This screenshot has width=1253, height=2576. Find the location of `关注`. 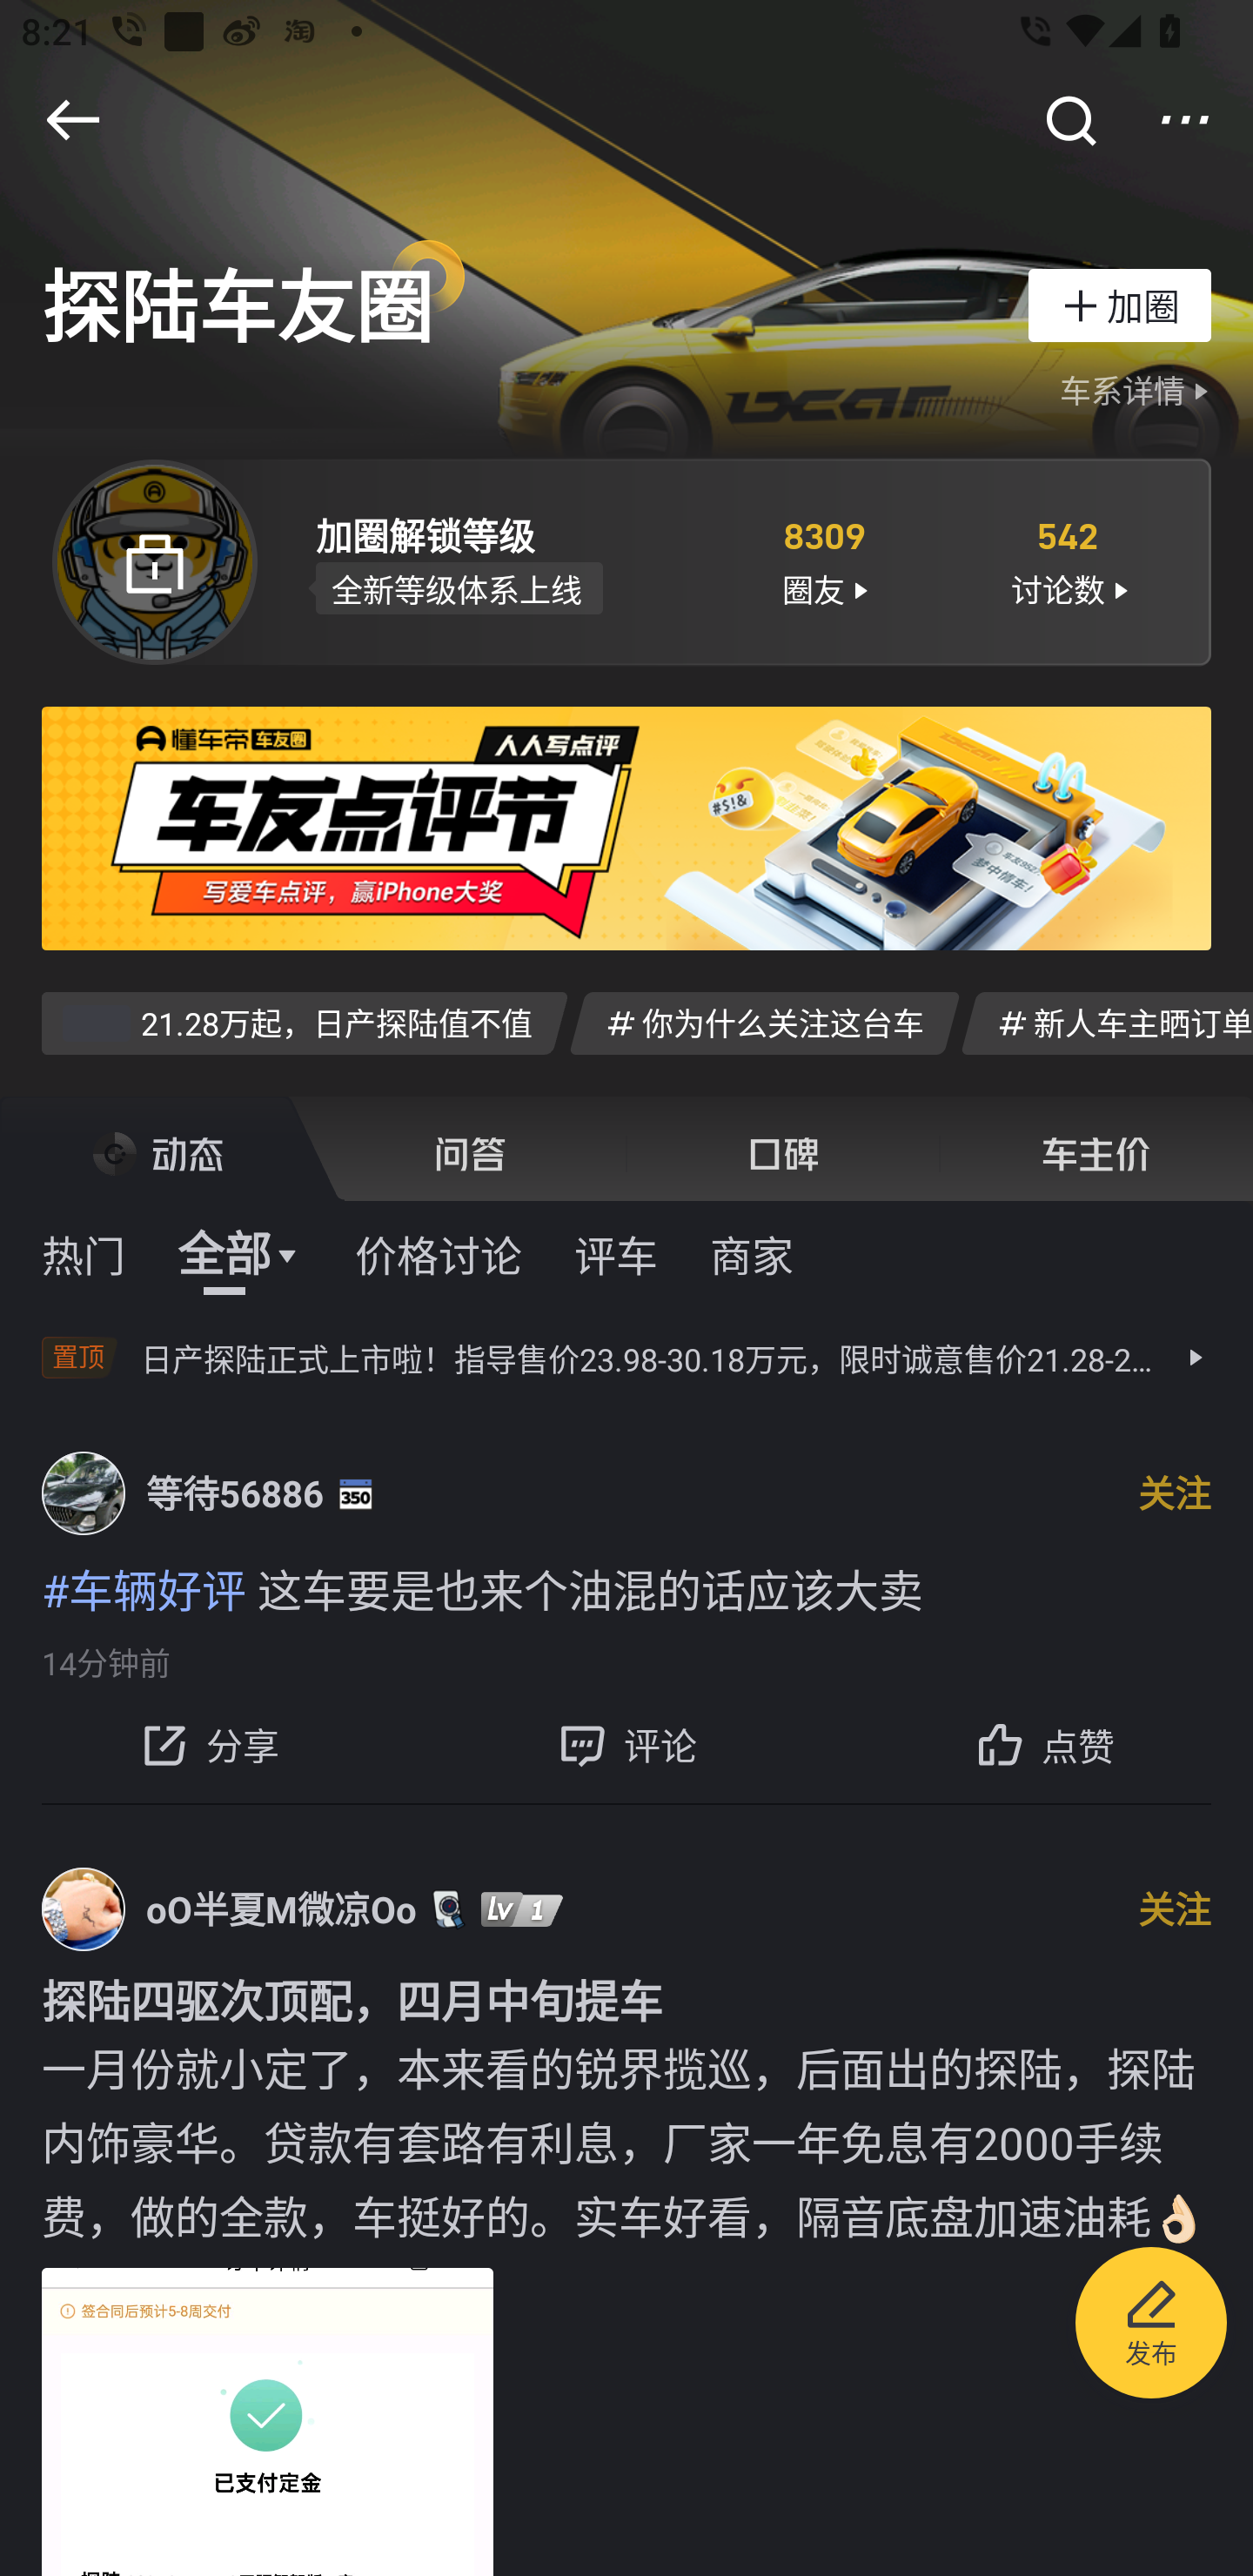

关注 is located at coordinates (1175, 1493).